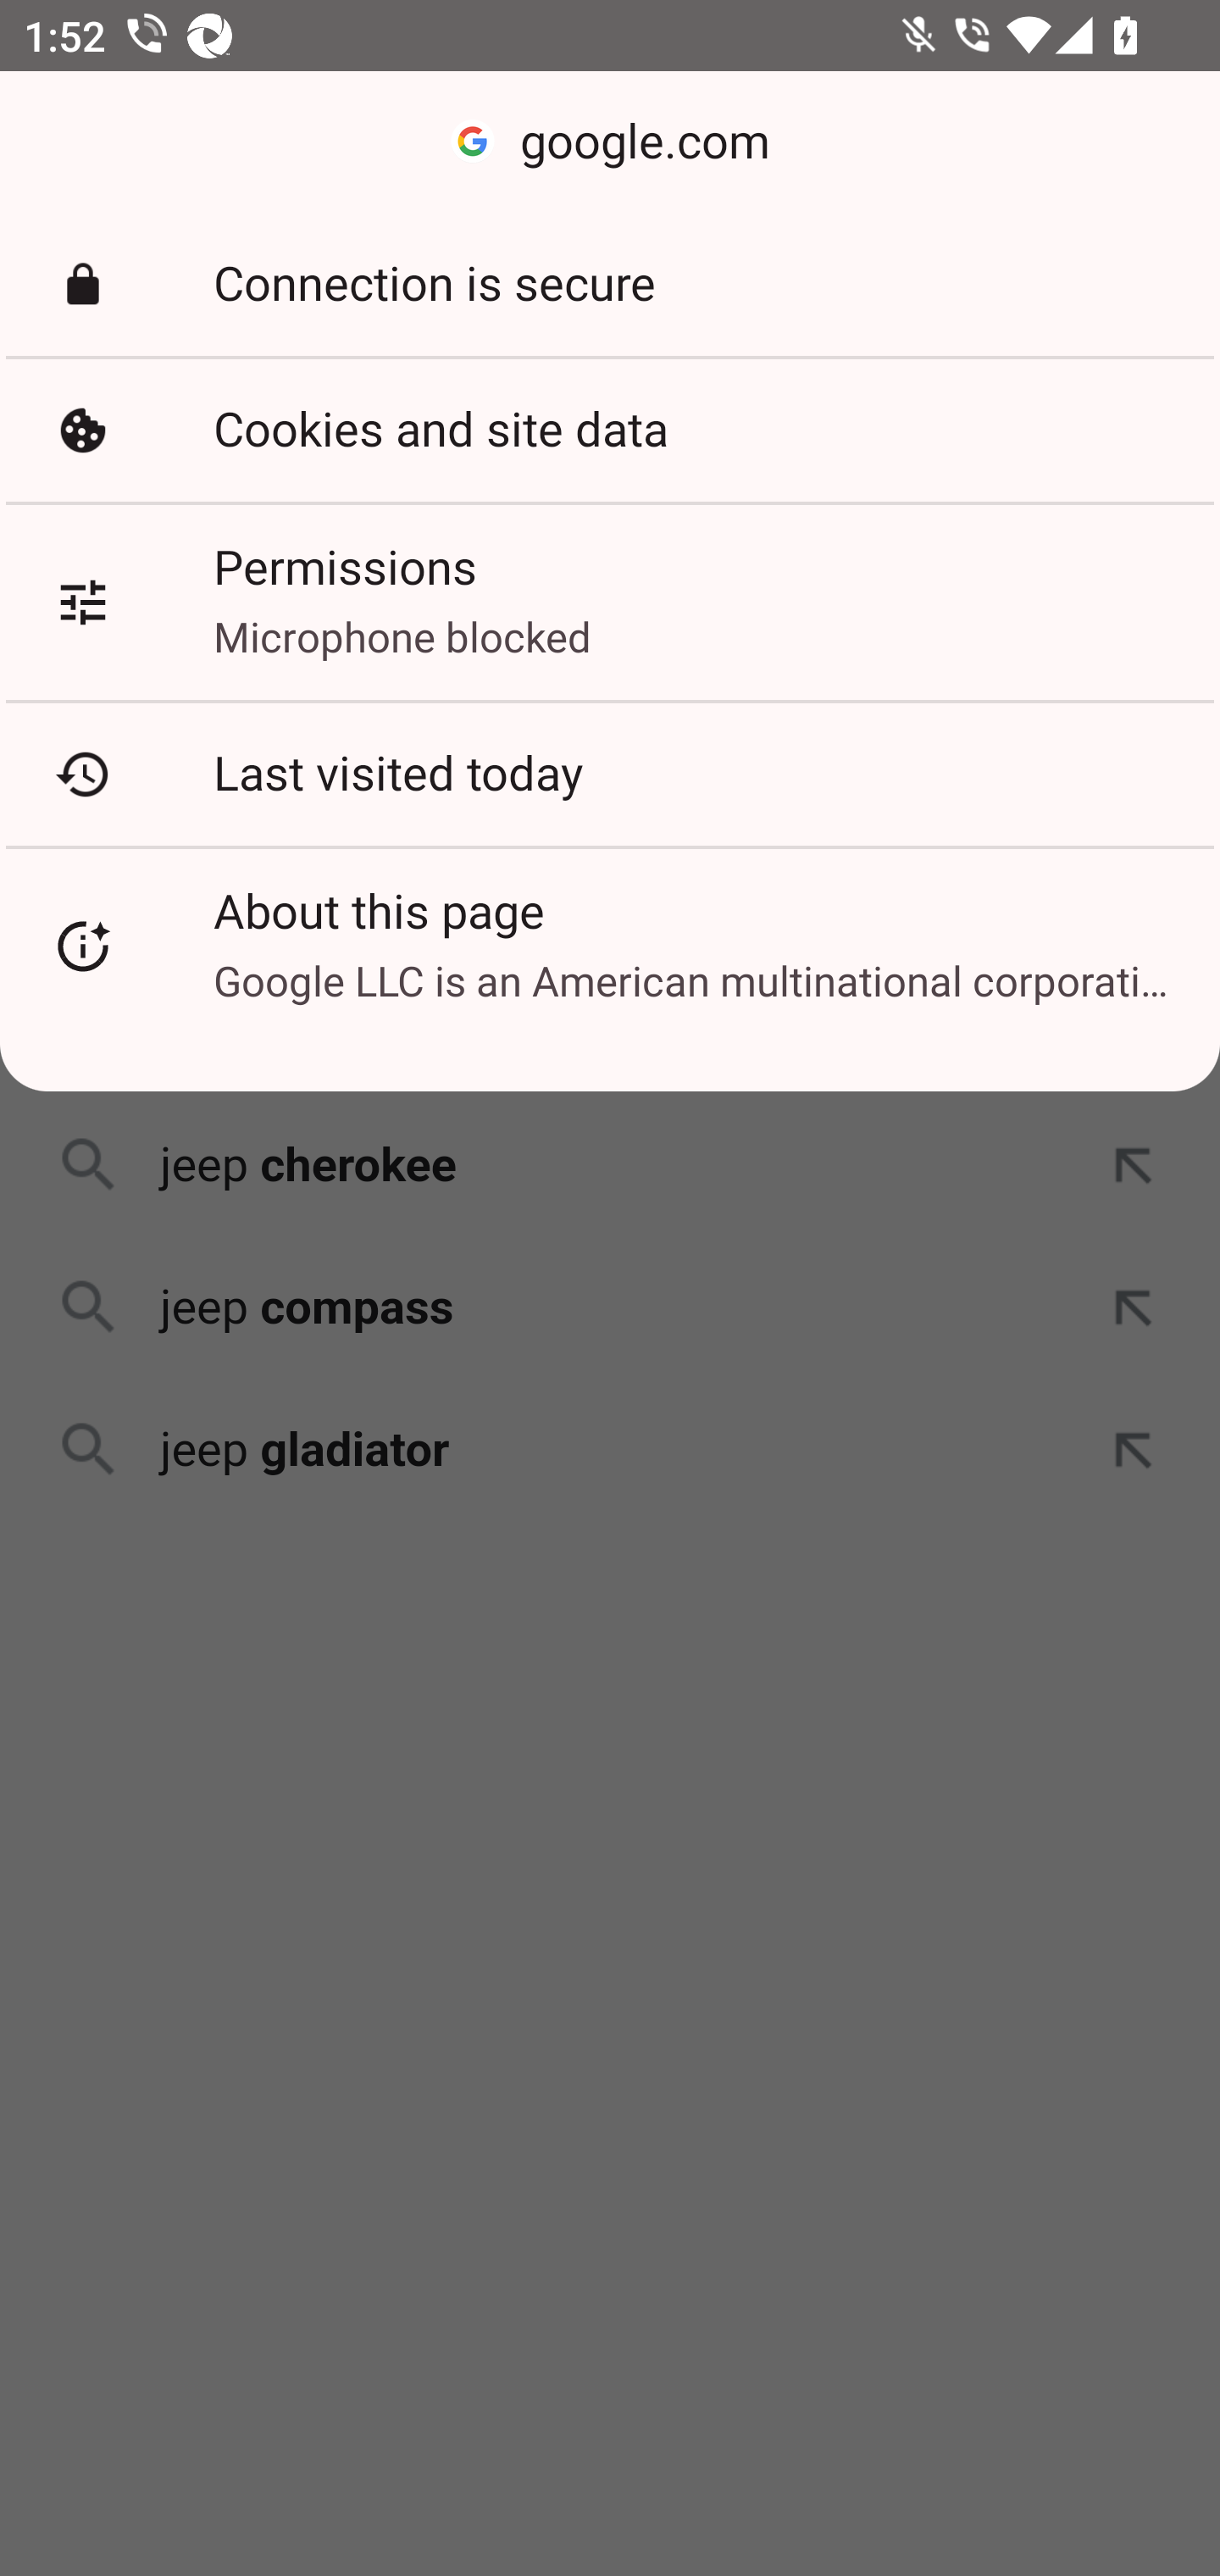 The width and height of the screenshot is (1220, 2576). What do you see at coordinates (610, 602) in the screenshot?
I see `Permissions Microphone blocked` at bounding box center [610, 602].